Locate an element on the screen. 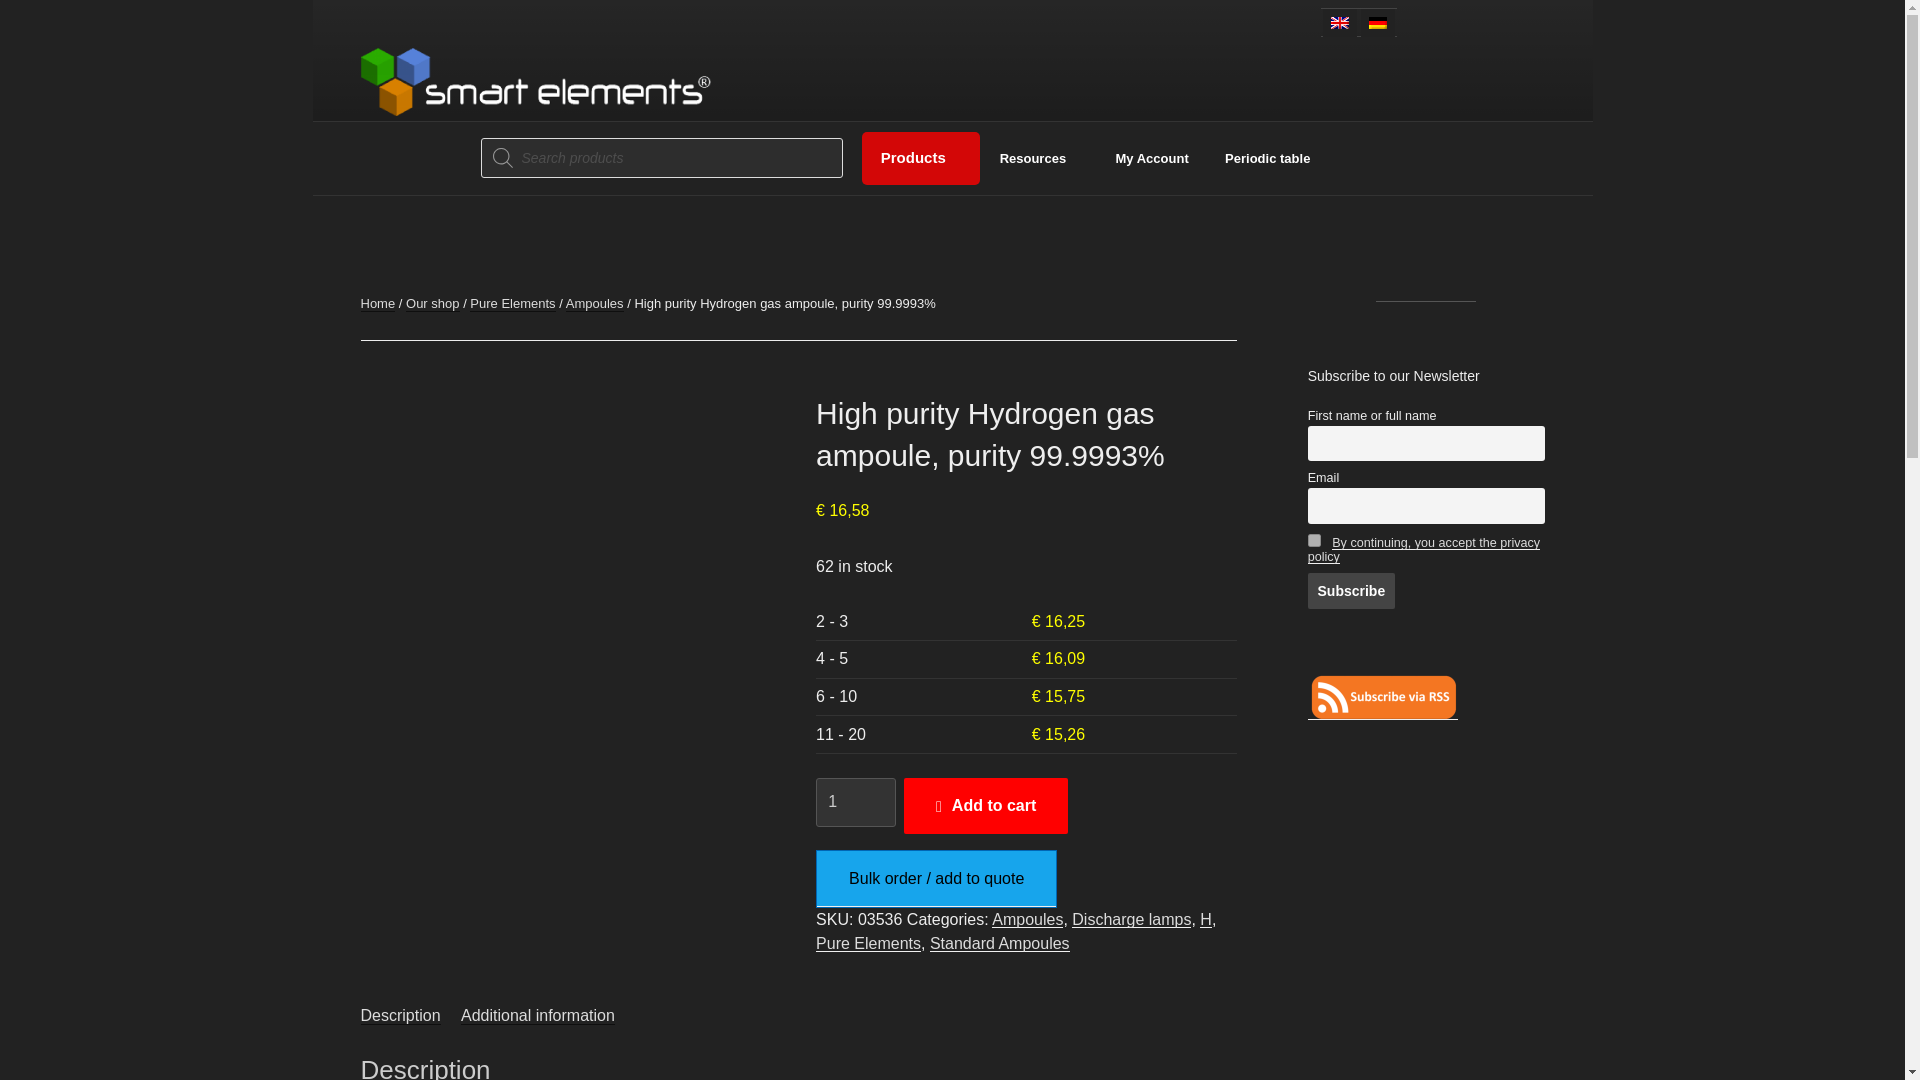  Products is located at coordinates (920, 158).